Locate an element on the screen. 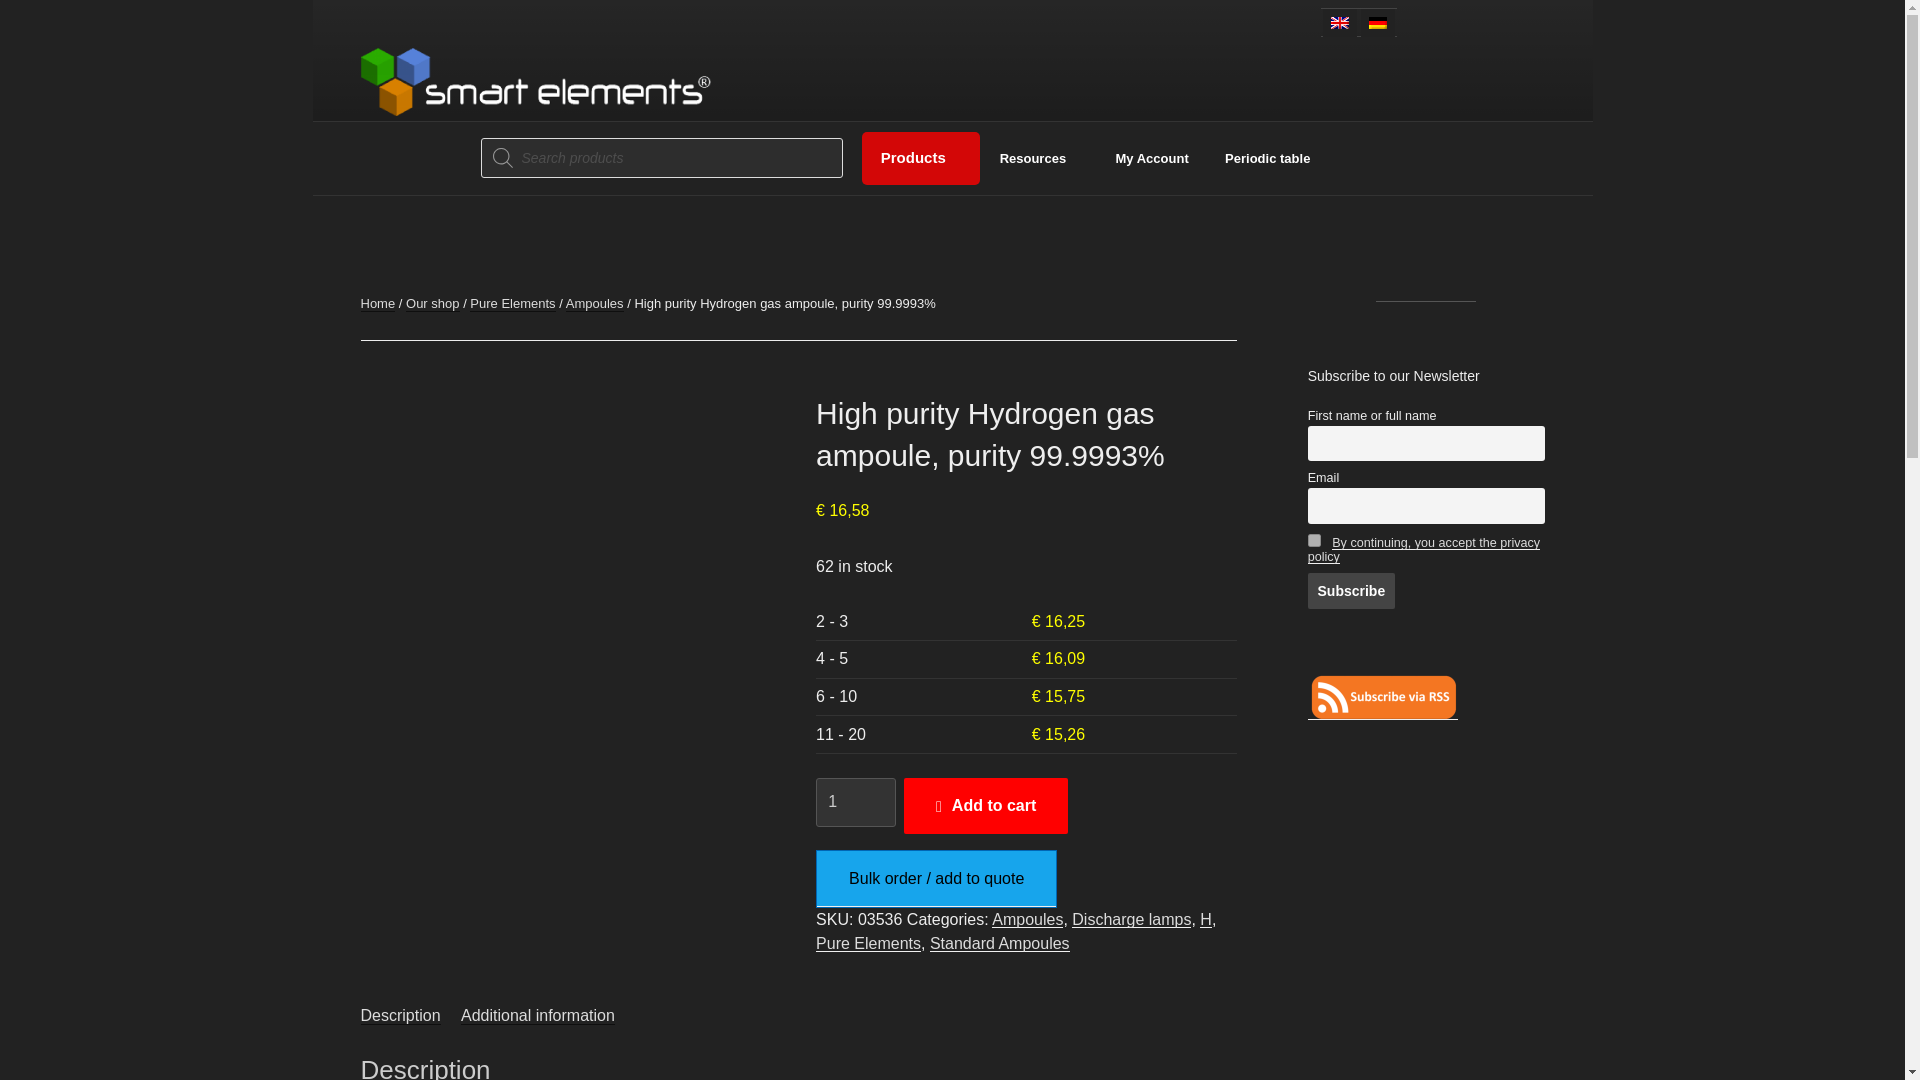  Products is located at coordinates (920, 158).